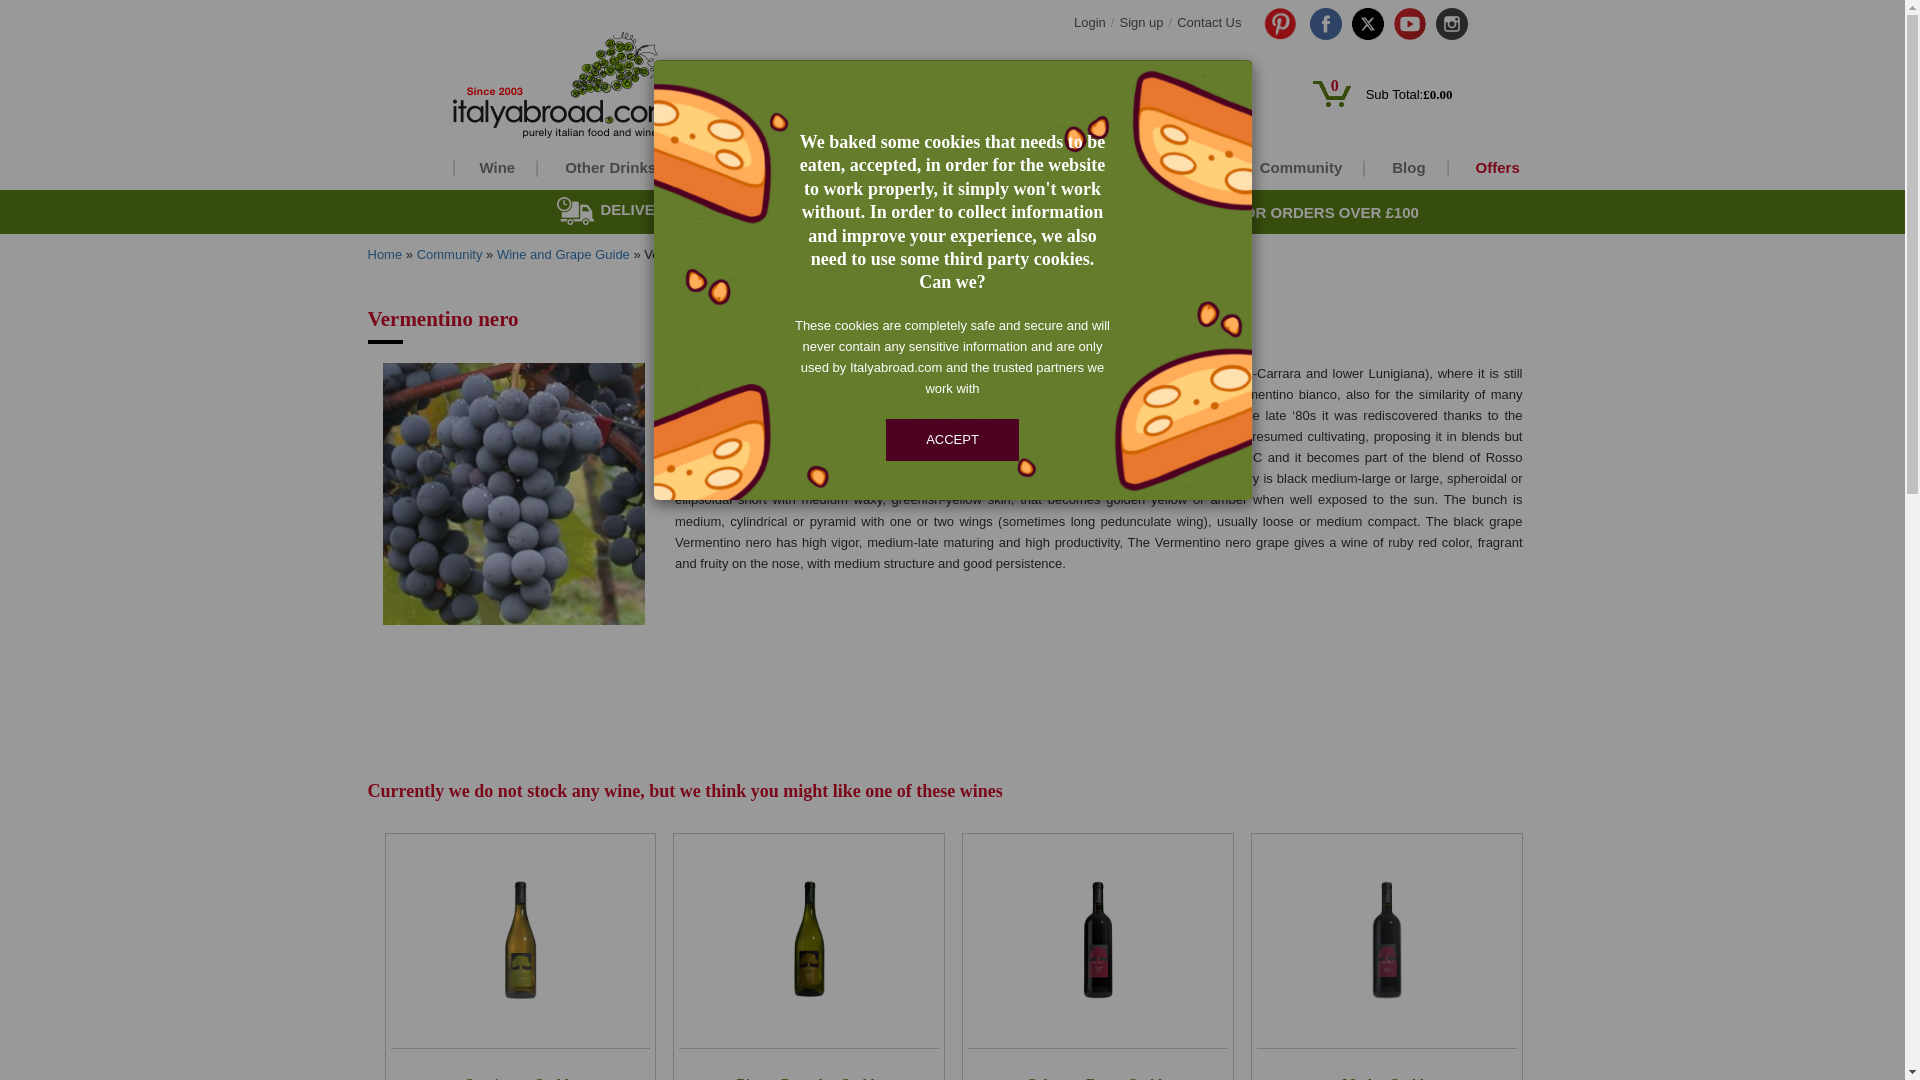 The image size is (1920, 1080). Describe the element at coordinates (1280, 23) in the screenshot. I see `pin` at that location.